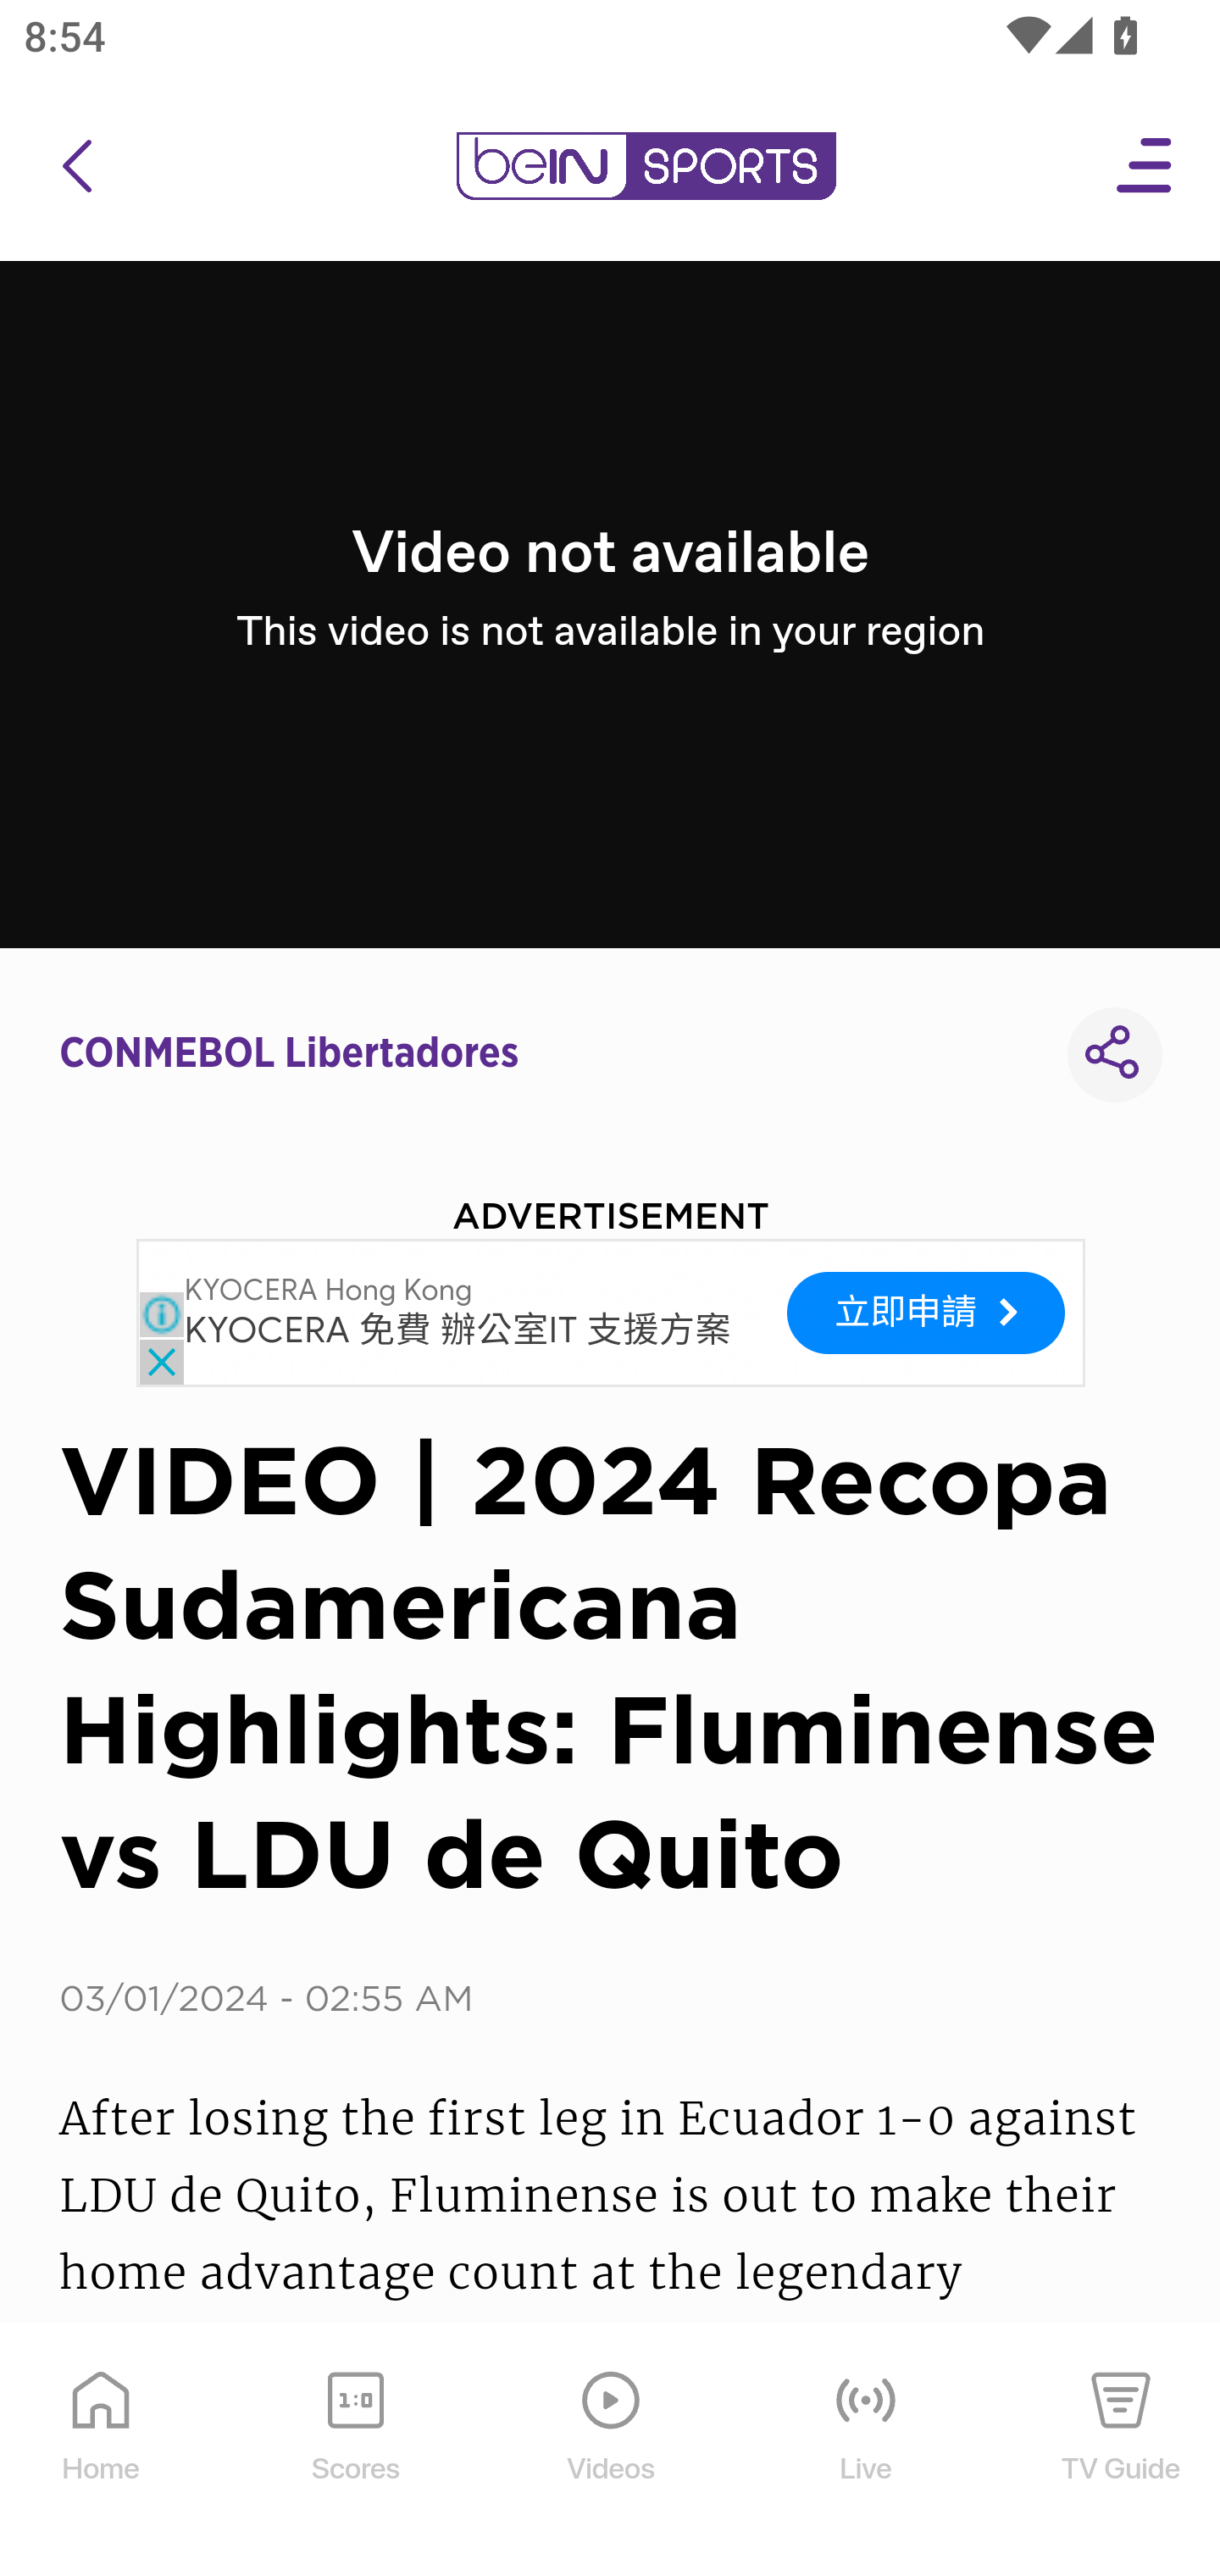  What do you see at coordinates (355, 2451) in the screenshot?
I see `Scores Scores Icon Scores` at bounding box center [355, 2451].